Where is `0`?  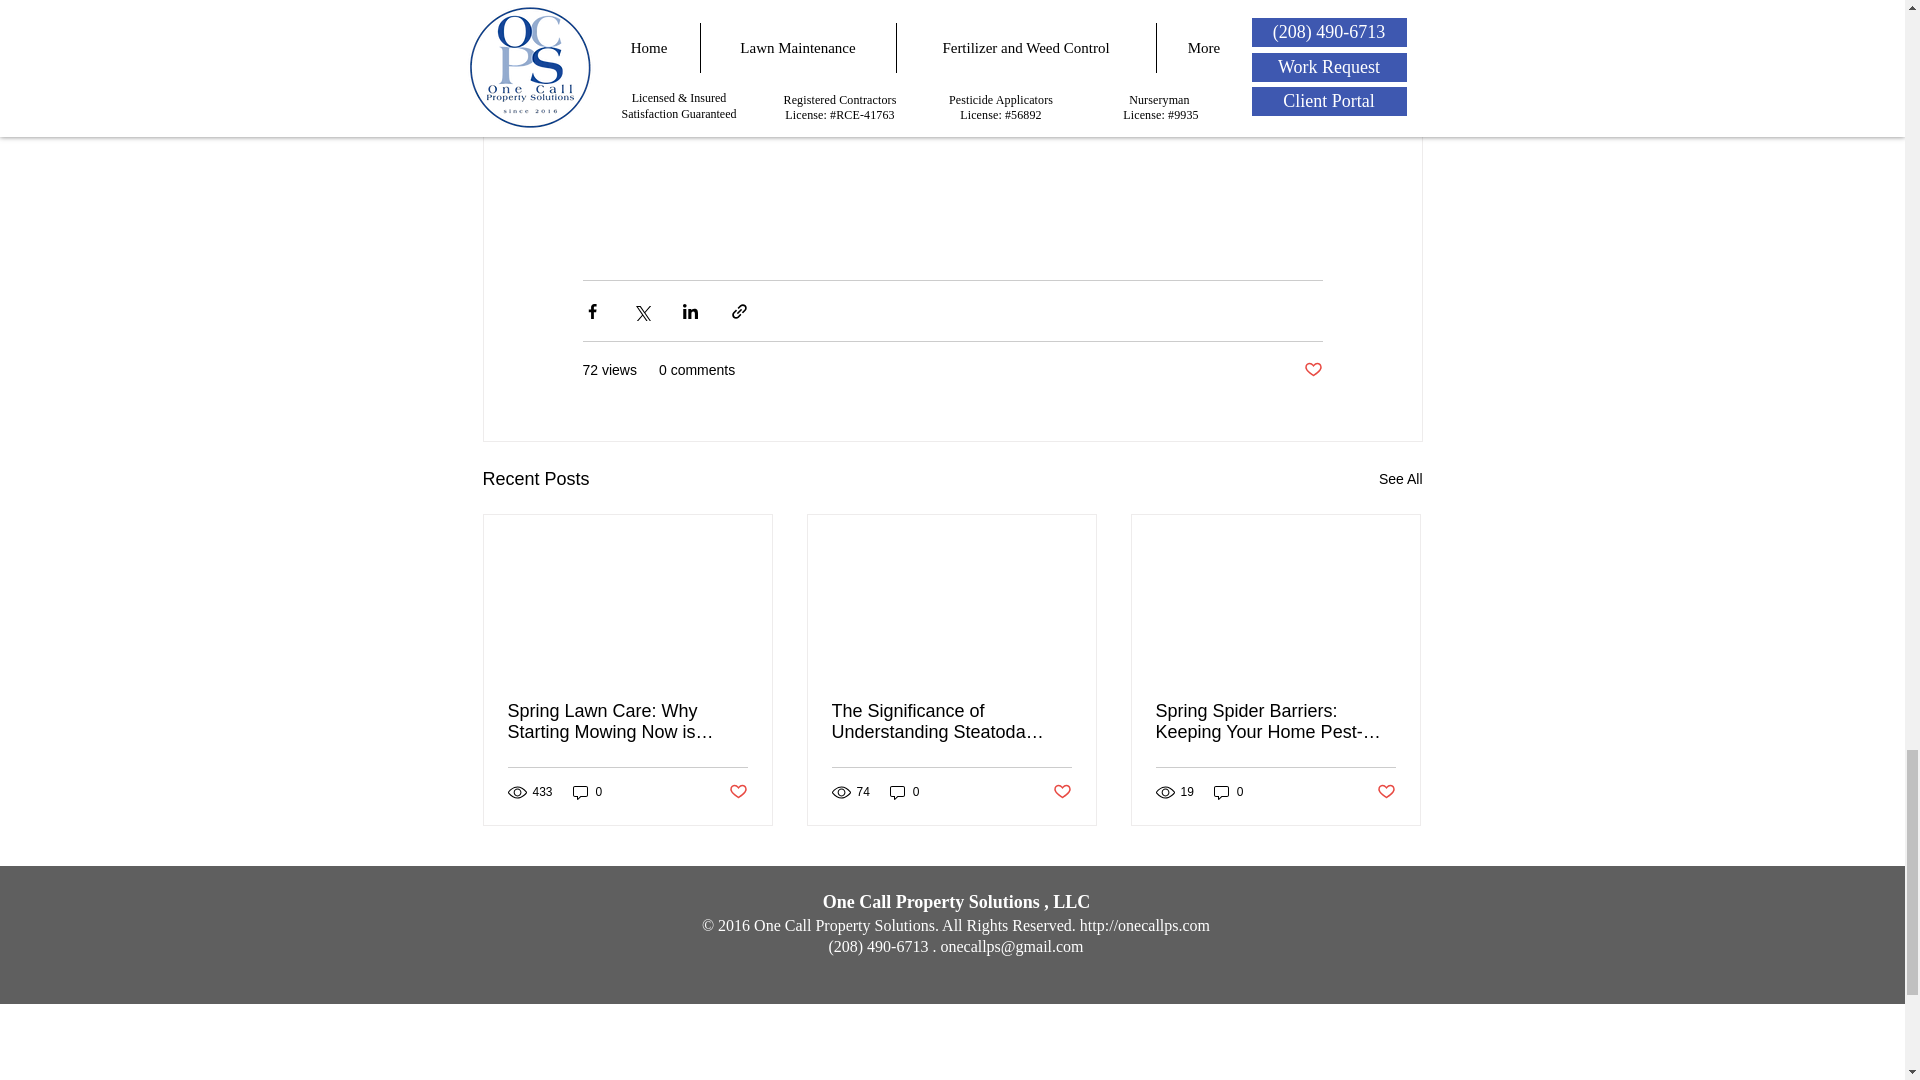 0 is located at coordinates (904, 791).